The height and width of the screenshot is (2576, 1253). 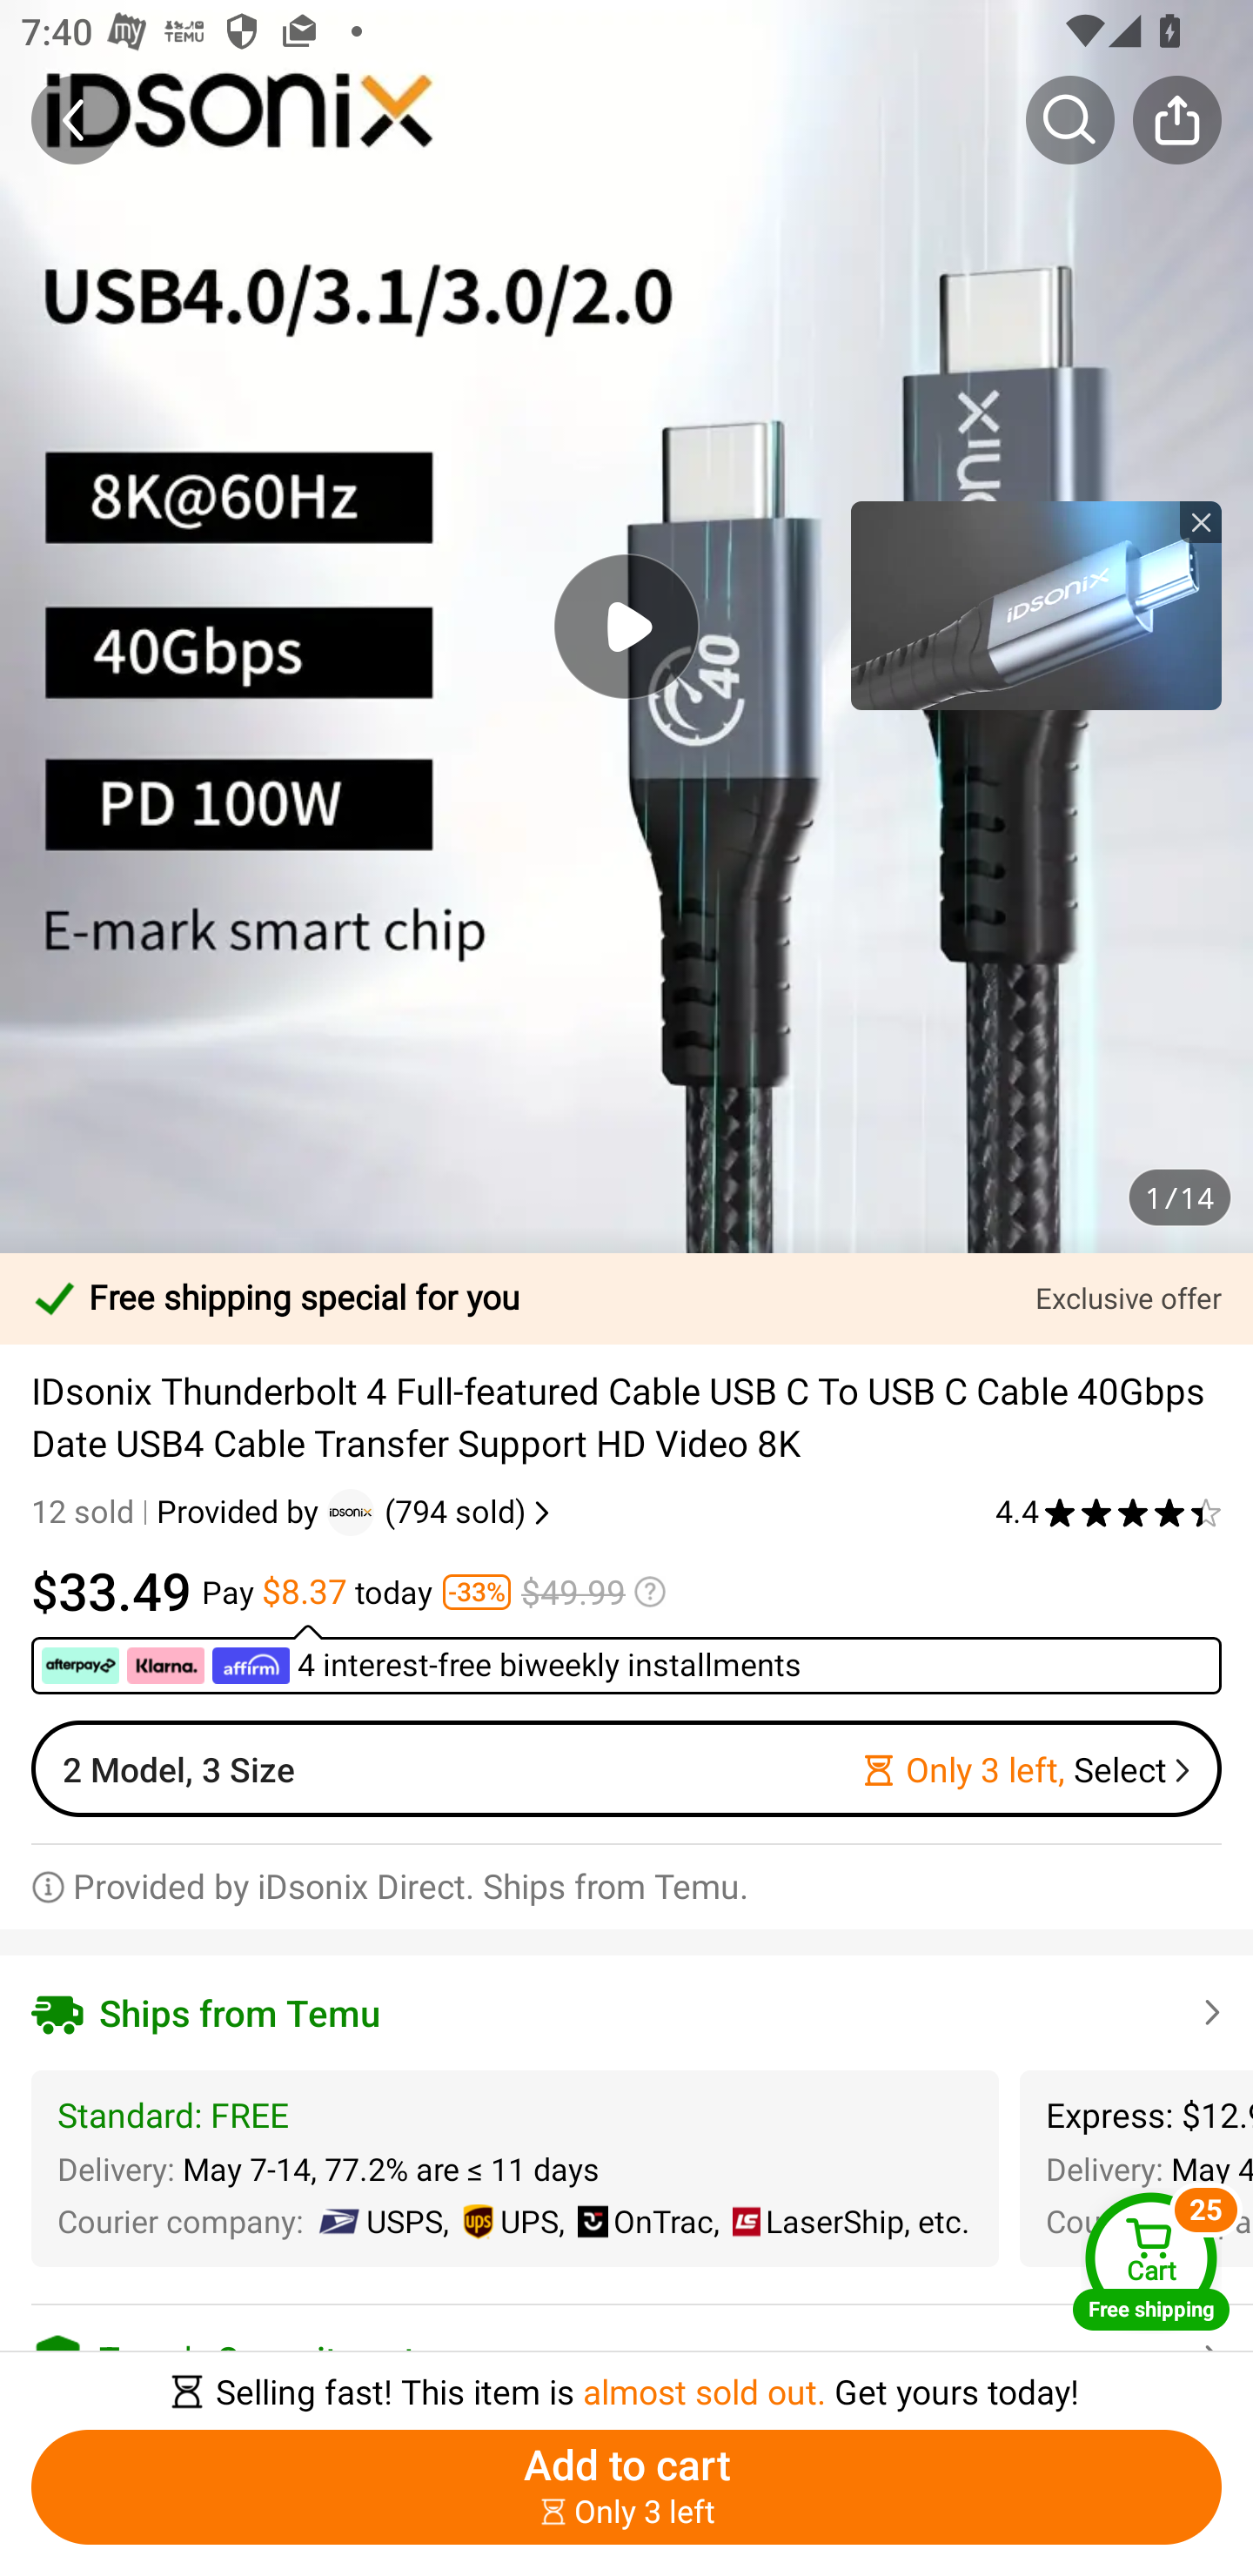 I want to click on Back, so click(x=76, y=119).